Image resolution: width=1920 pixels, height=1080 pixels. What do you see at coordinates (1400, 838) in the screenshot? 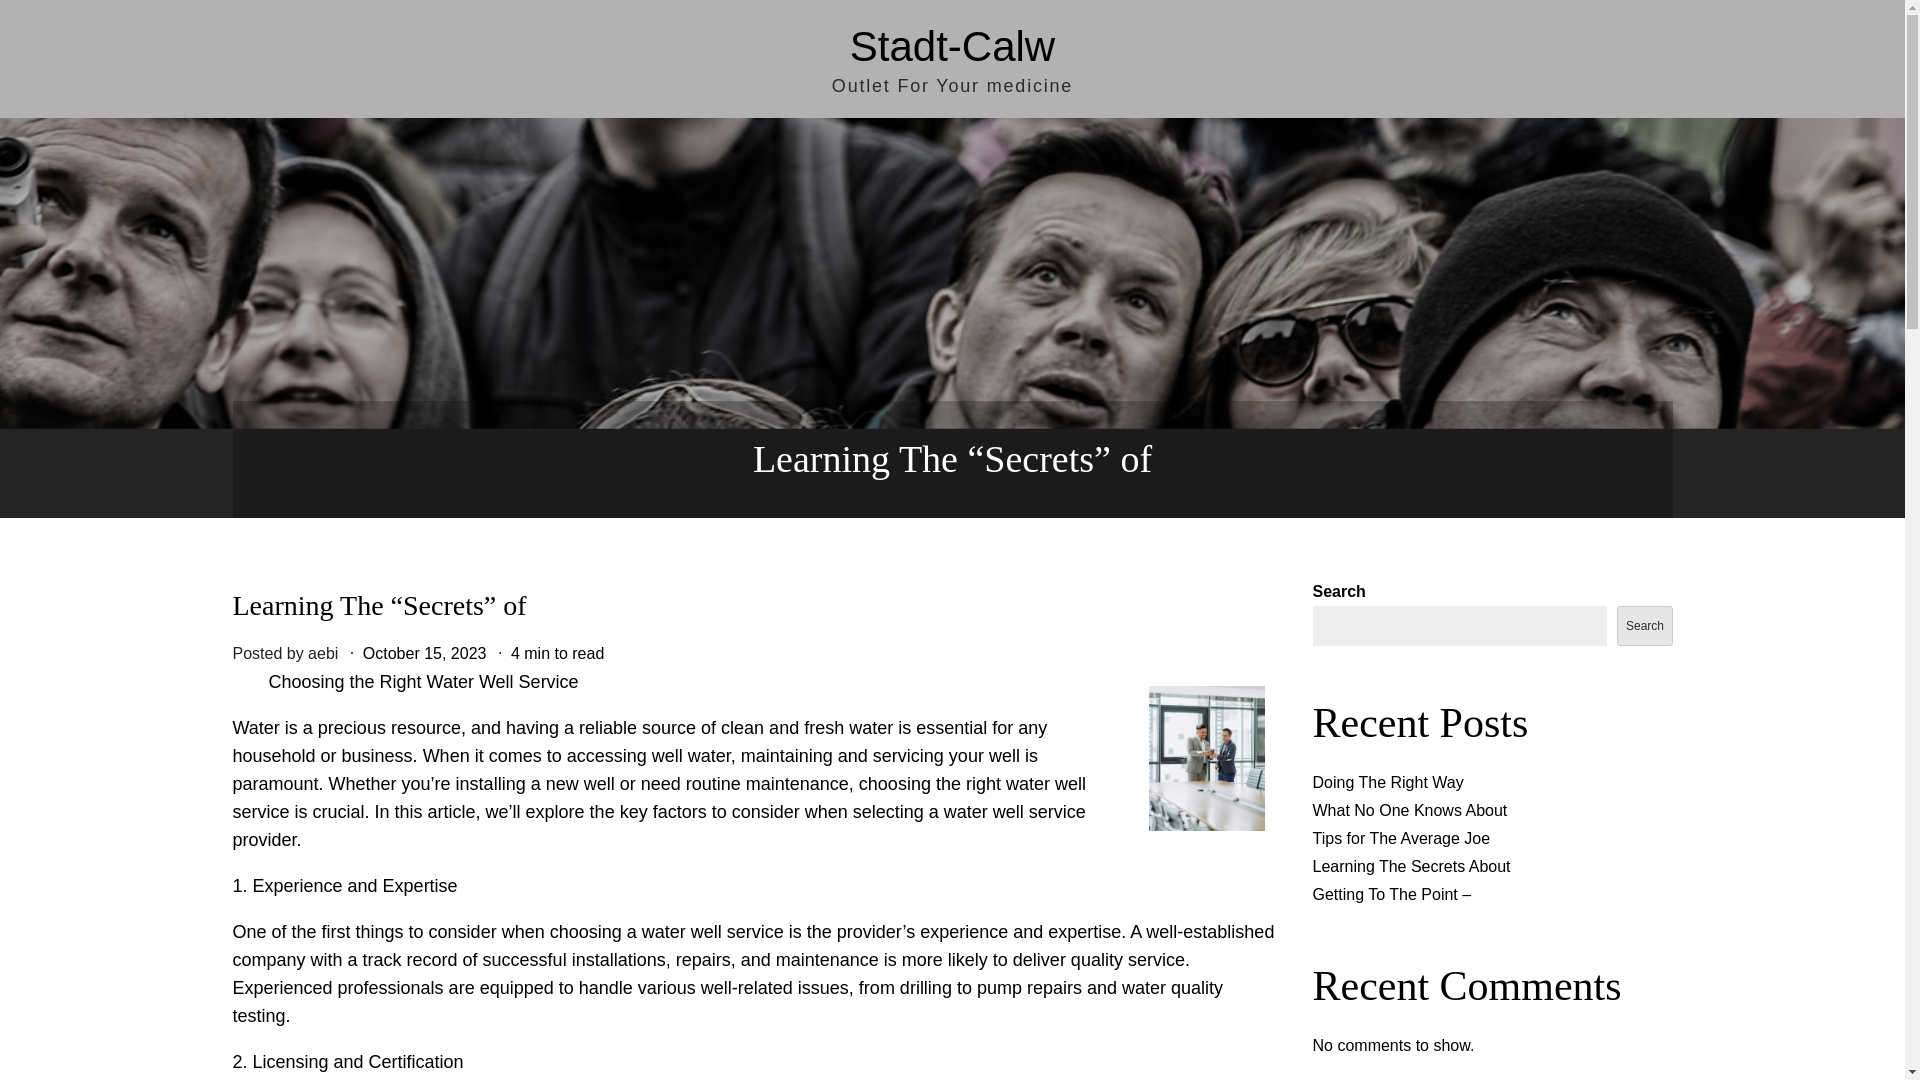
I see `Tips for The Average Joe` at bounding box center [1400, 838].